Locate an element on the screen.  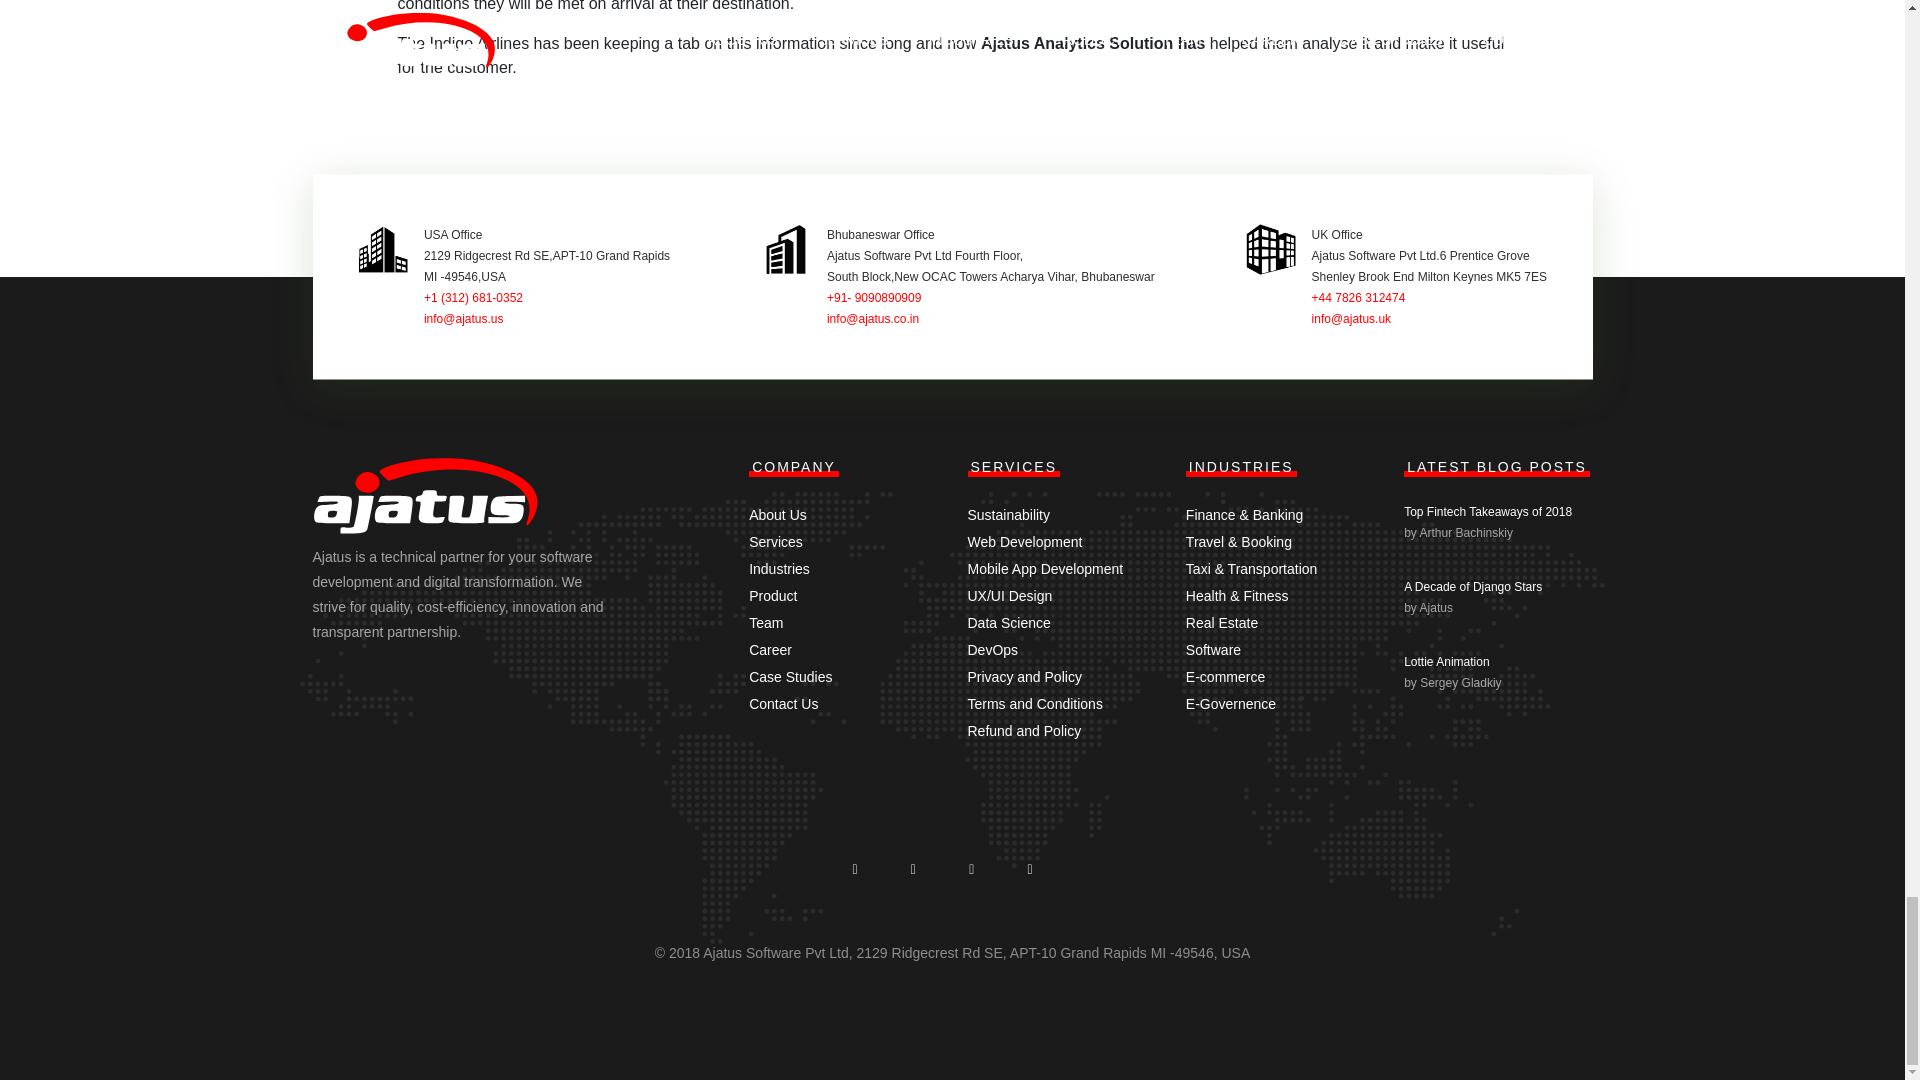
Career is located at coordinates (770, 649).